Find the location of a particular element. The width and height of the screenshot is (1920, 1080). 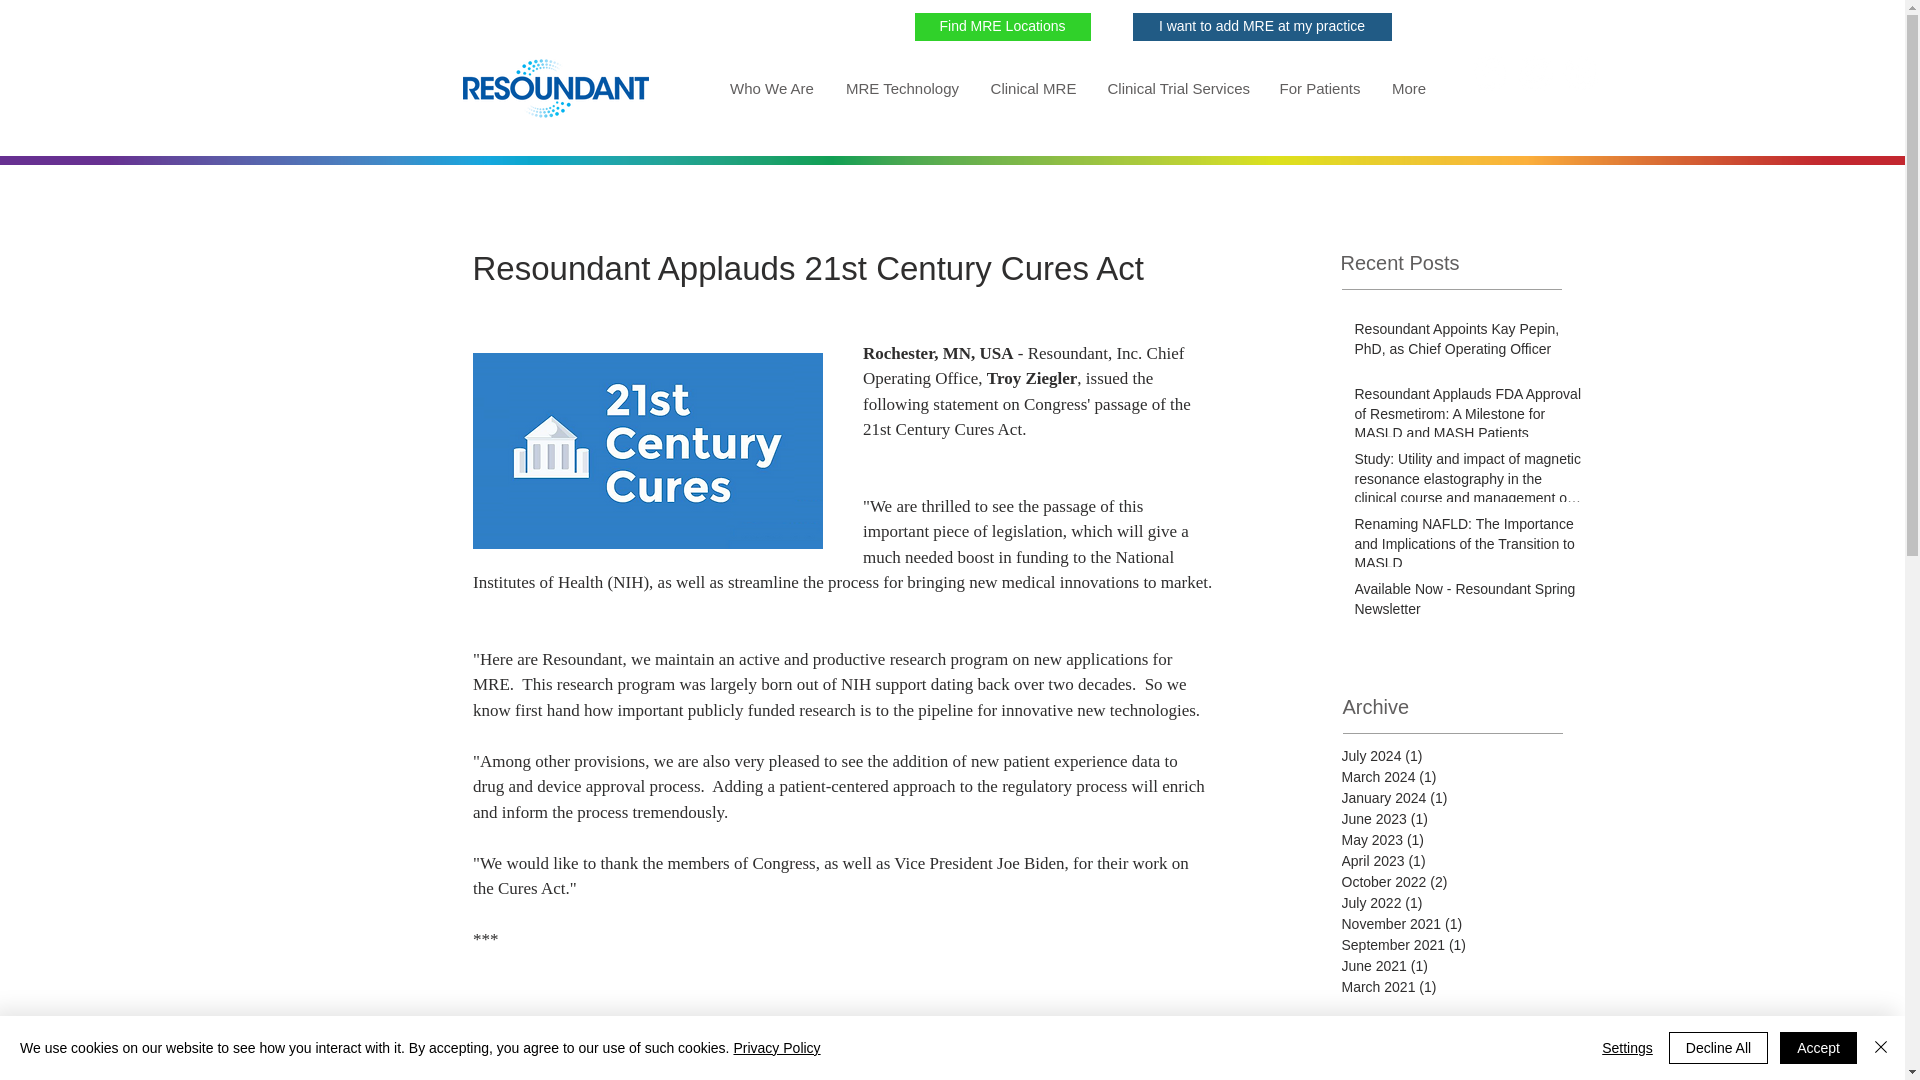

I want to add MRE at my practice is located at coordinates (1261, 26).